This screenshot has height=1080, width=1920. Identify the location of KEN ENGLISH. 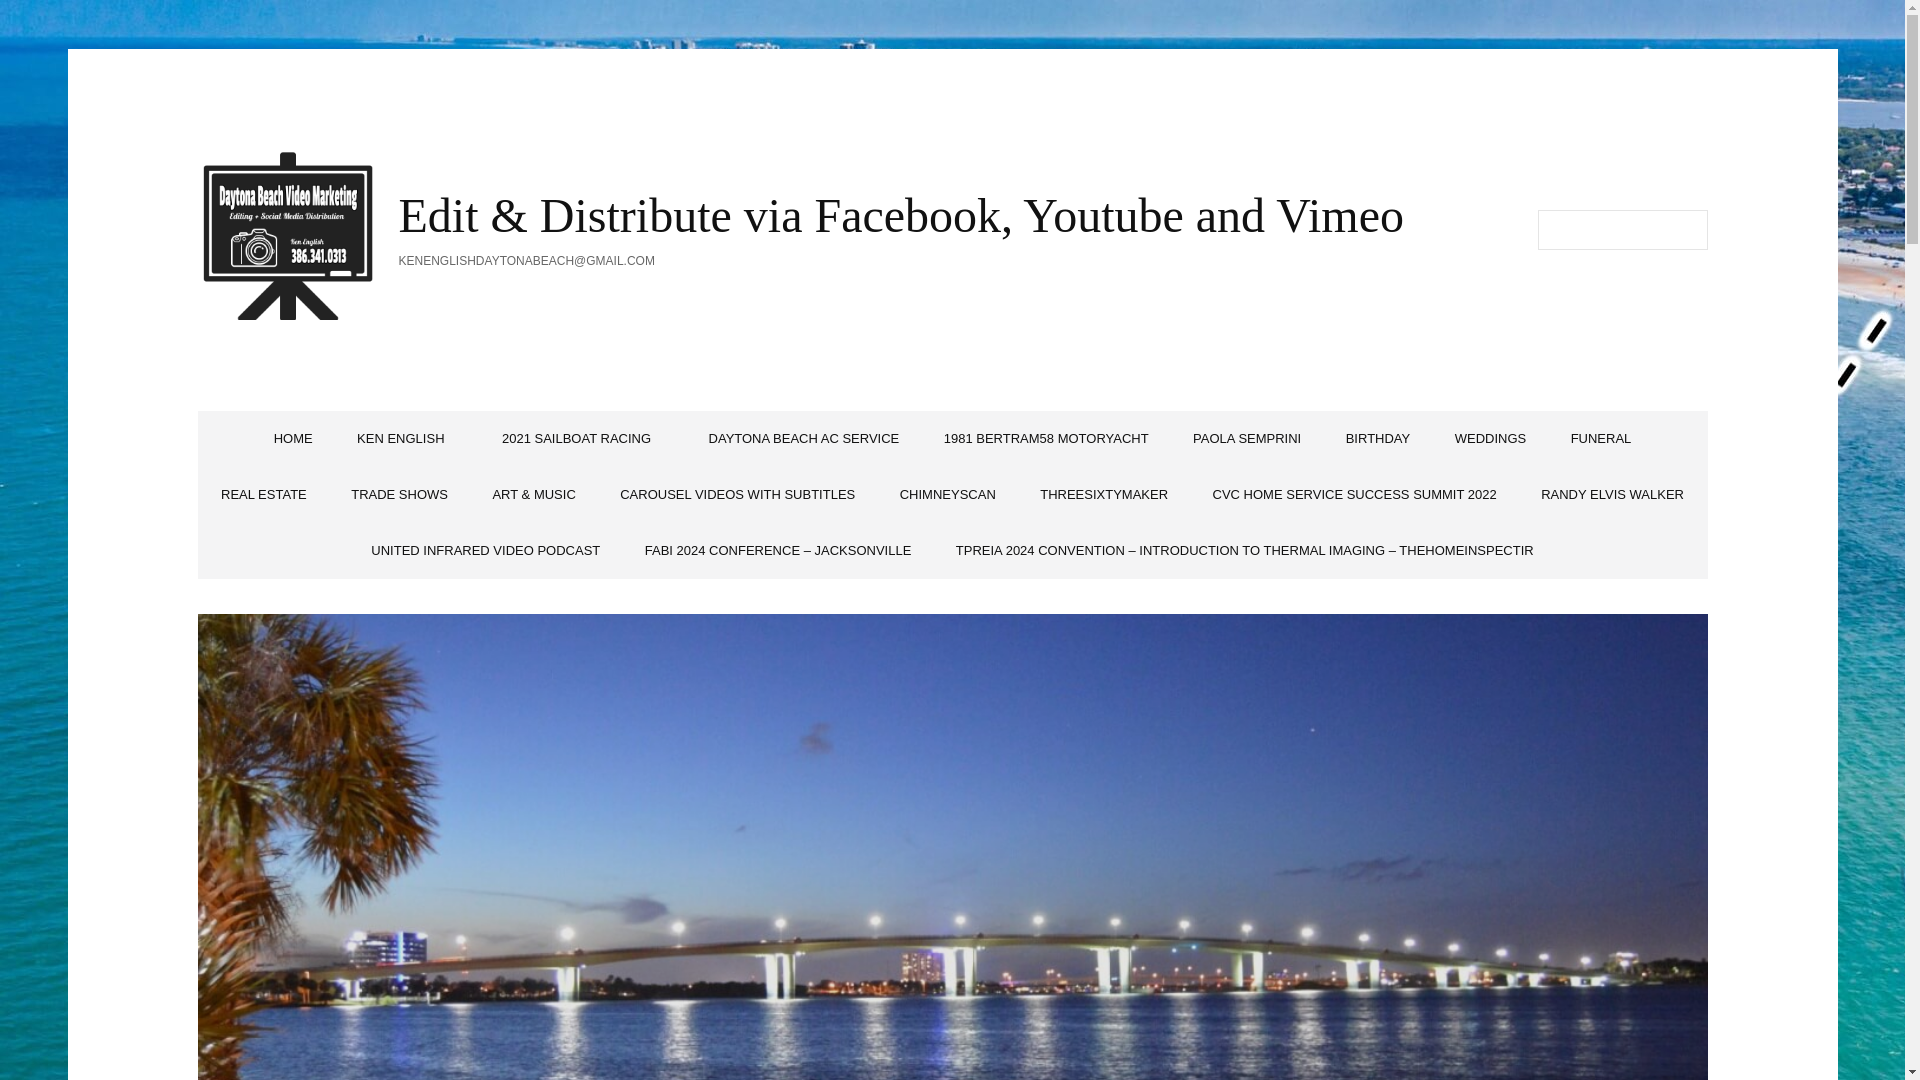
(406, 438).